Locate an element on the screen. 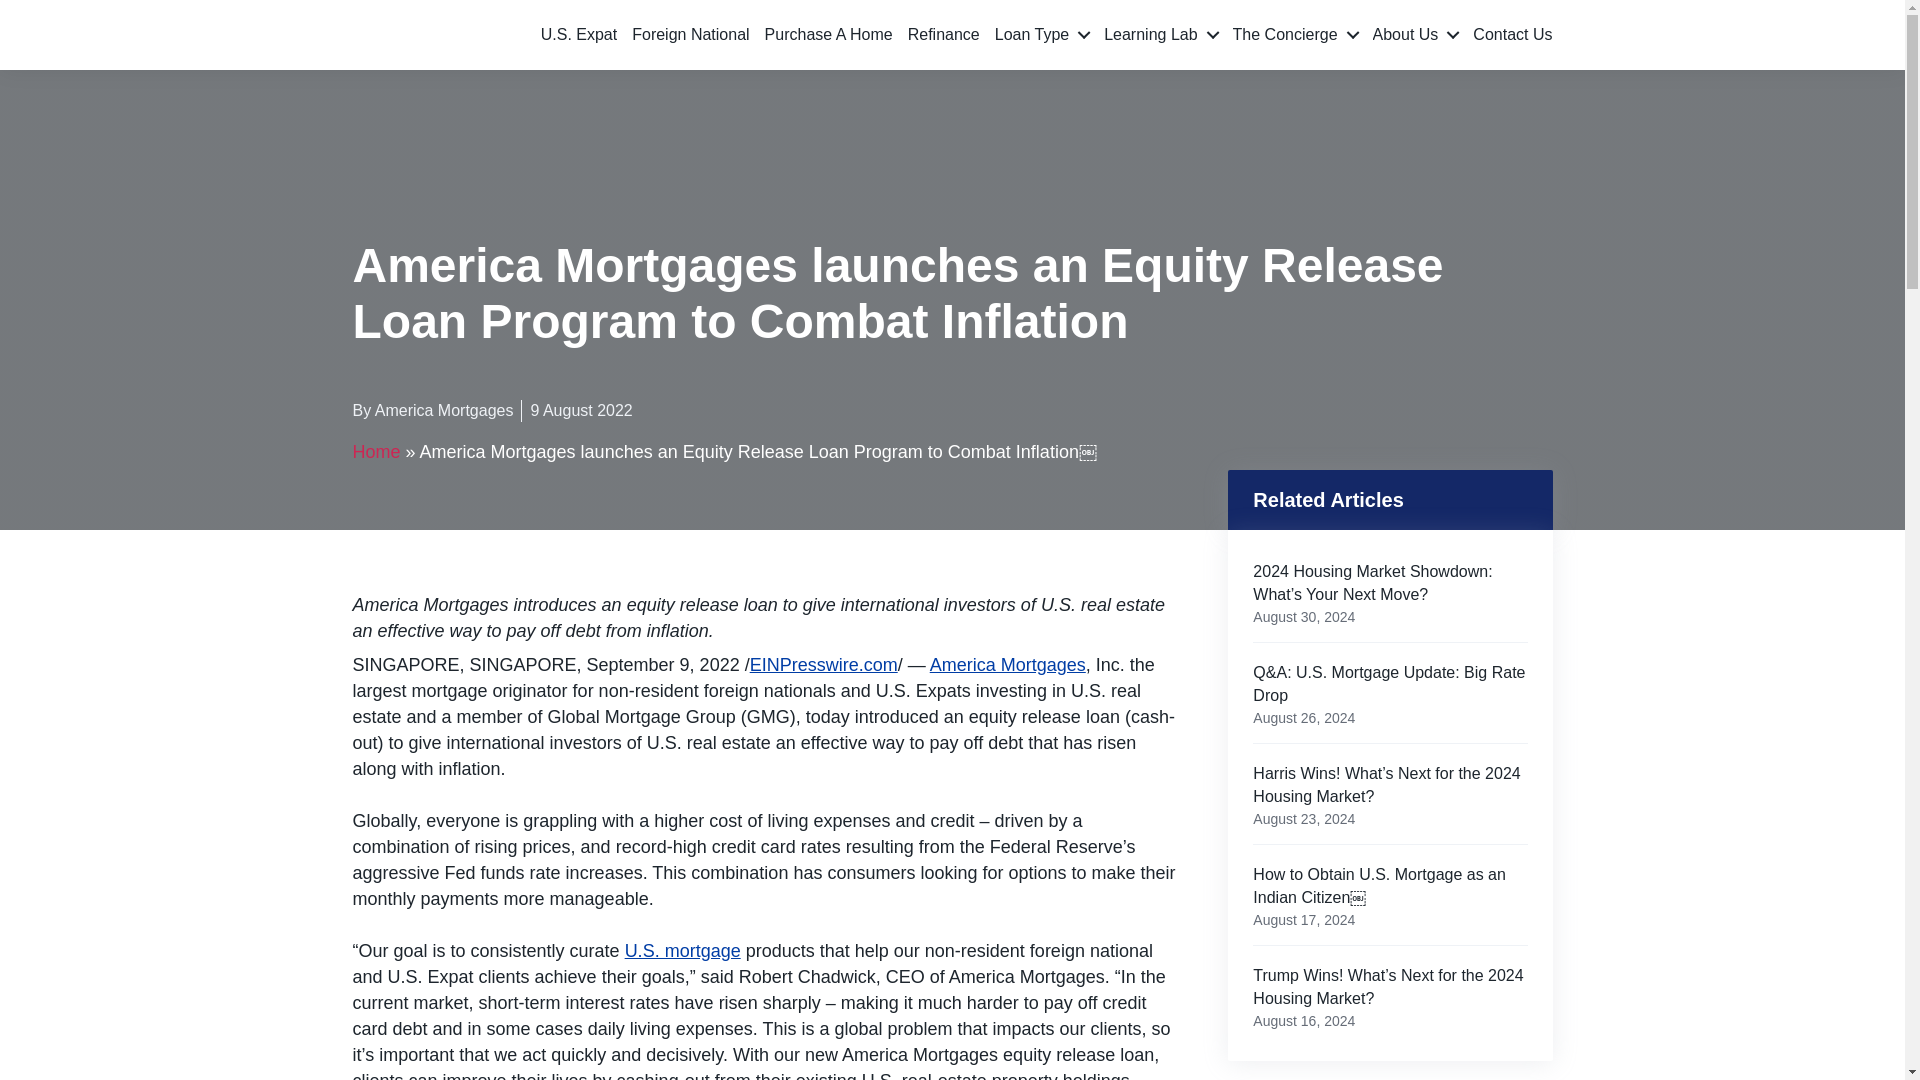 The image size is (1920, 1080). Foreign National is located at coordinates (690, 34).